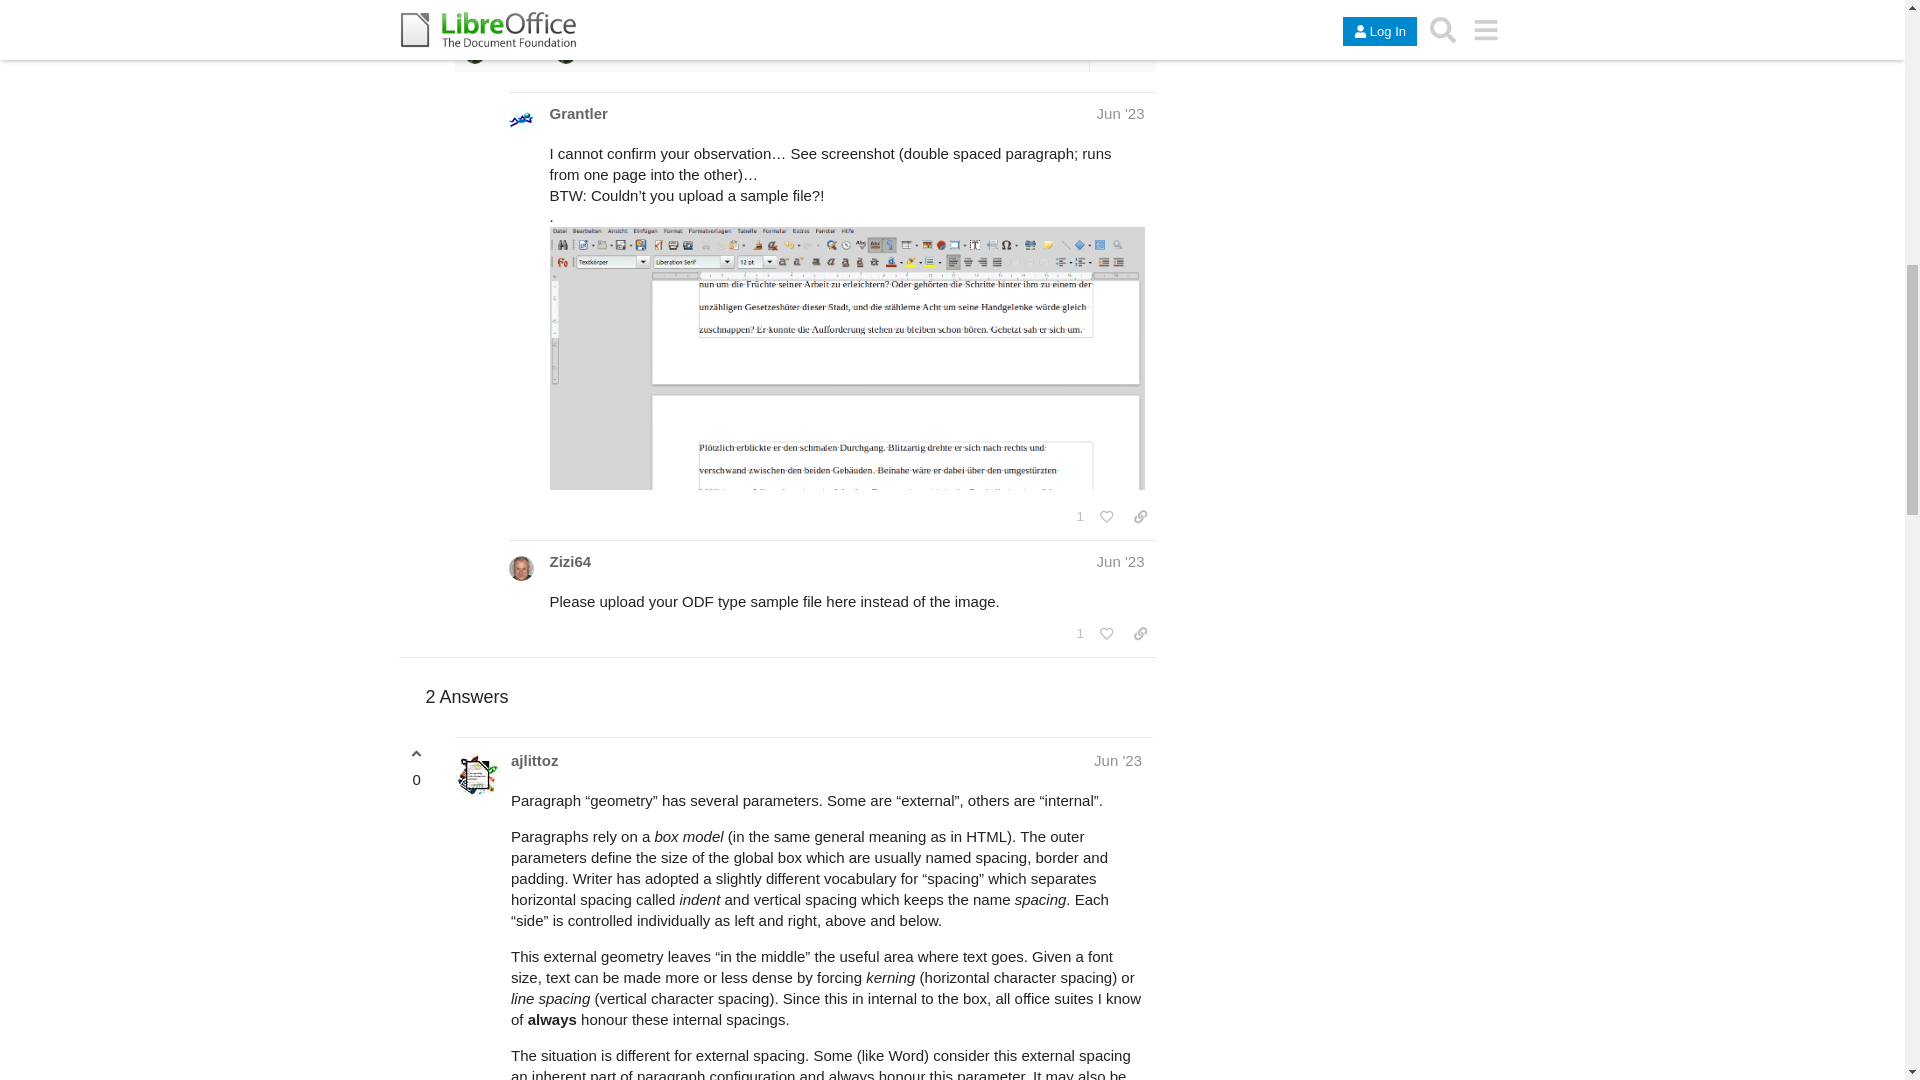 This screenshot has width=1920, height=1080. What do you see at coordinates (600, 54) in the screenshot?
I see `Jul 1, 2023 5:07 pm` at bounding box center [600, 54].